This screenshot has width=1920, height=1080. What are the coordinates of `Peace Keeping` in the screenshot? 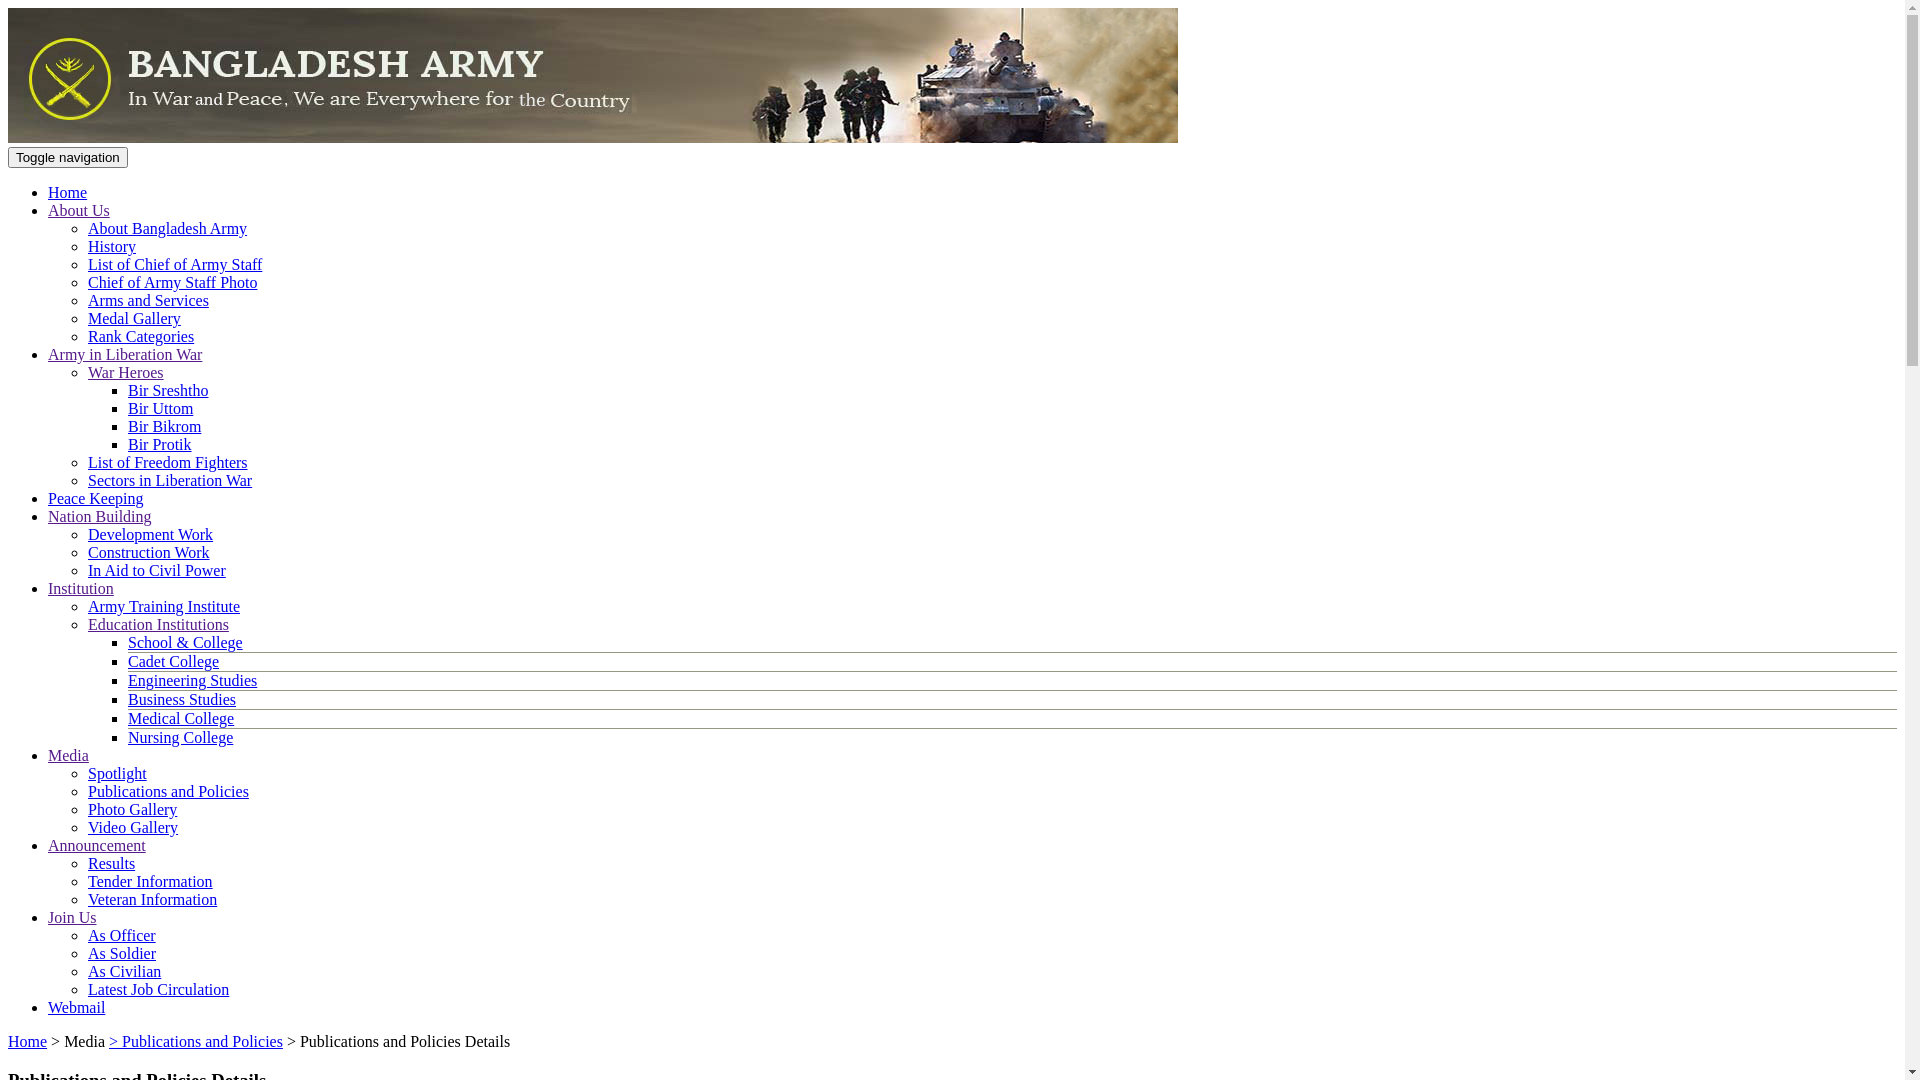 It's located at (96, 498).